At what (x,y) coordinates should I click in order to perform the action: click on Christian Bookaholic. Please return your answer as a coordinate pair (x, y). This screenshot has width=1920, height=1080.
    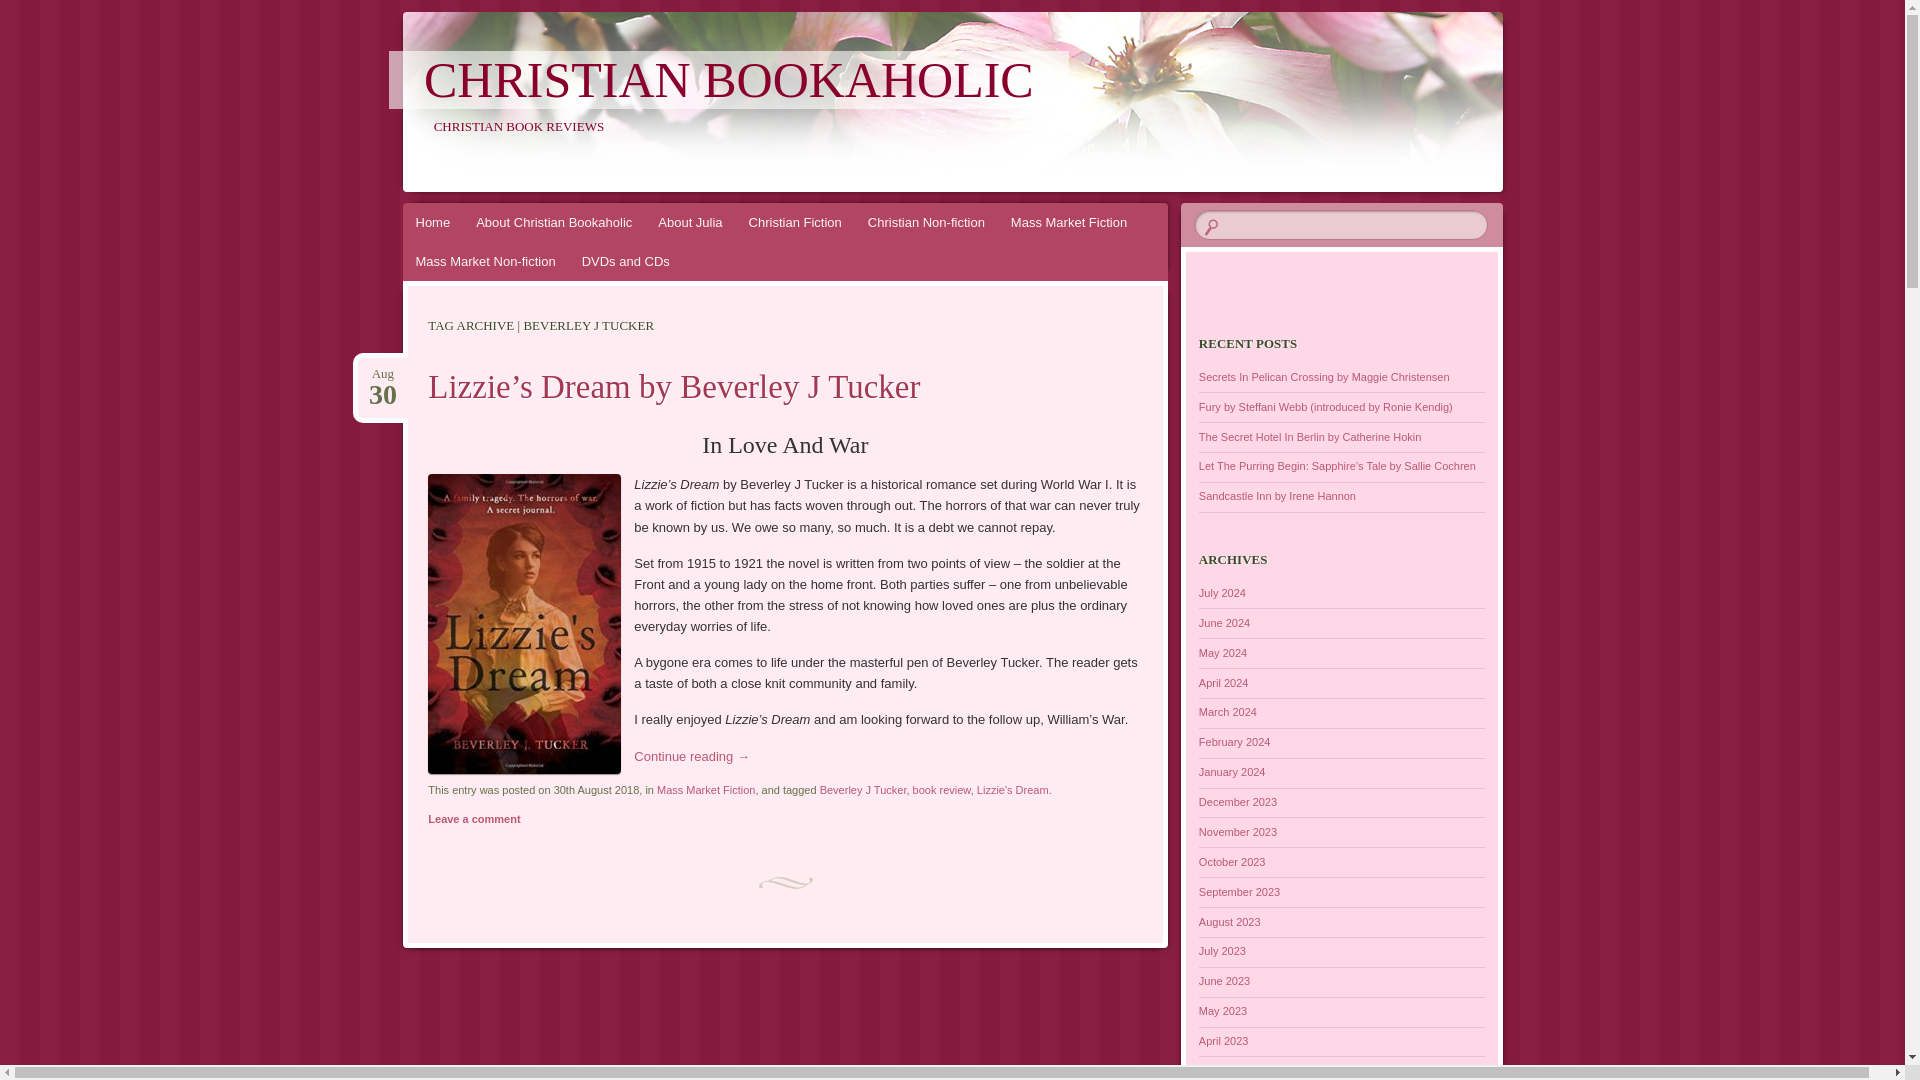
    Looking at the image, I should click on (729, 80).